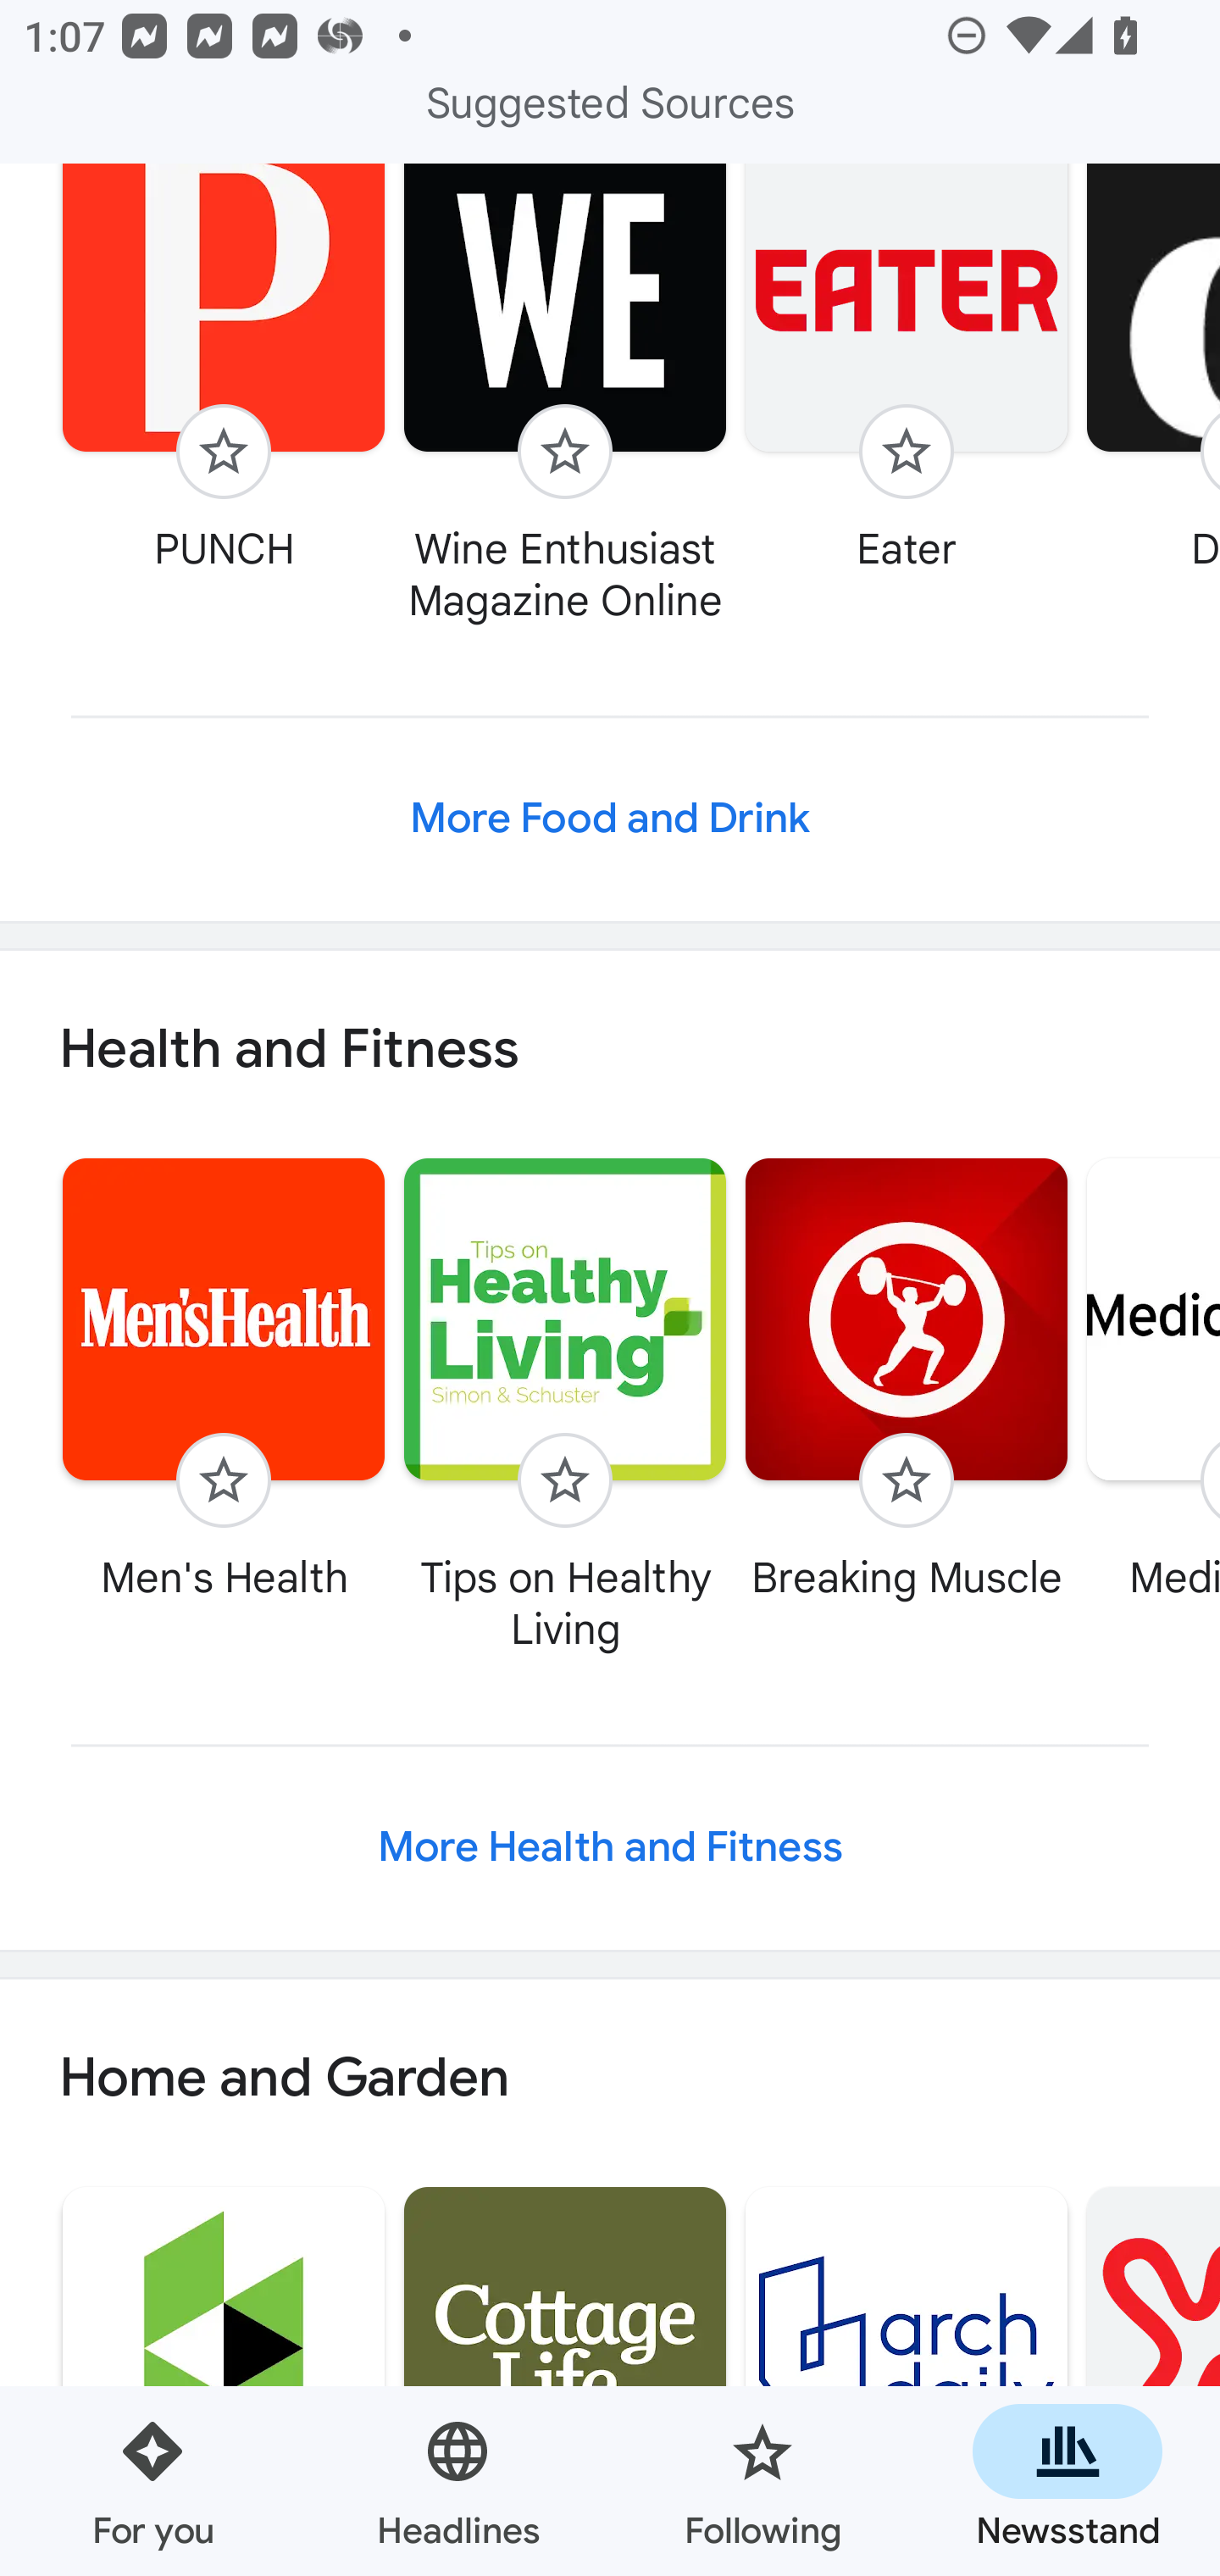 Image resolution: width=1220 pixels, height=2576 pixels. What do you see at coordinates (223, 1480) in the screenshot?
I see `Follow` at bounding box center [223, 1480].